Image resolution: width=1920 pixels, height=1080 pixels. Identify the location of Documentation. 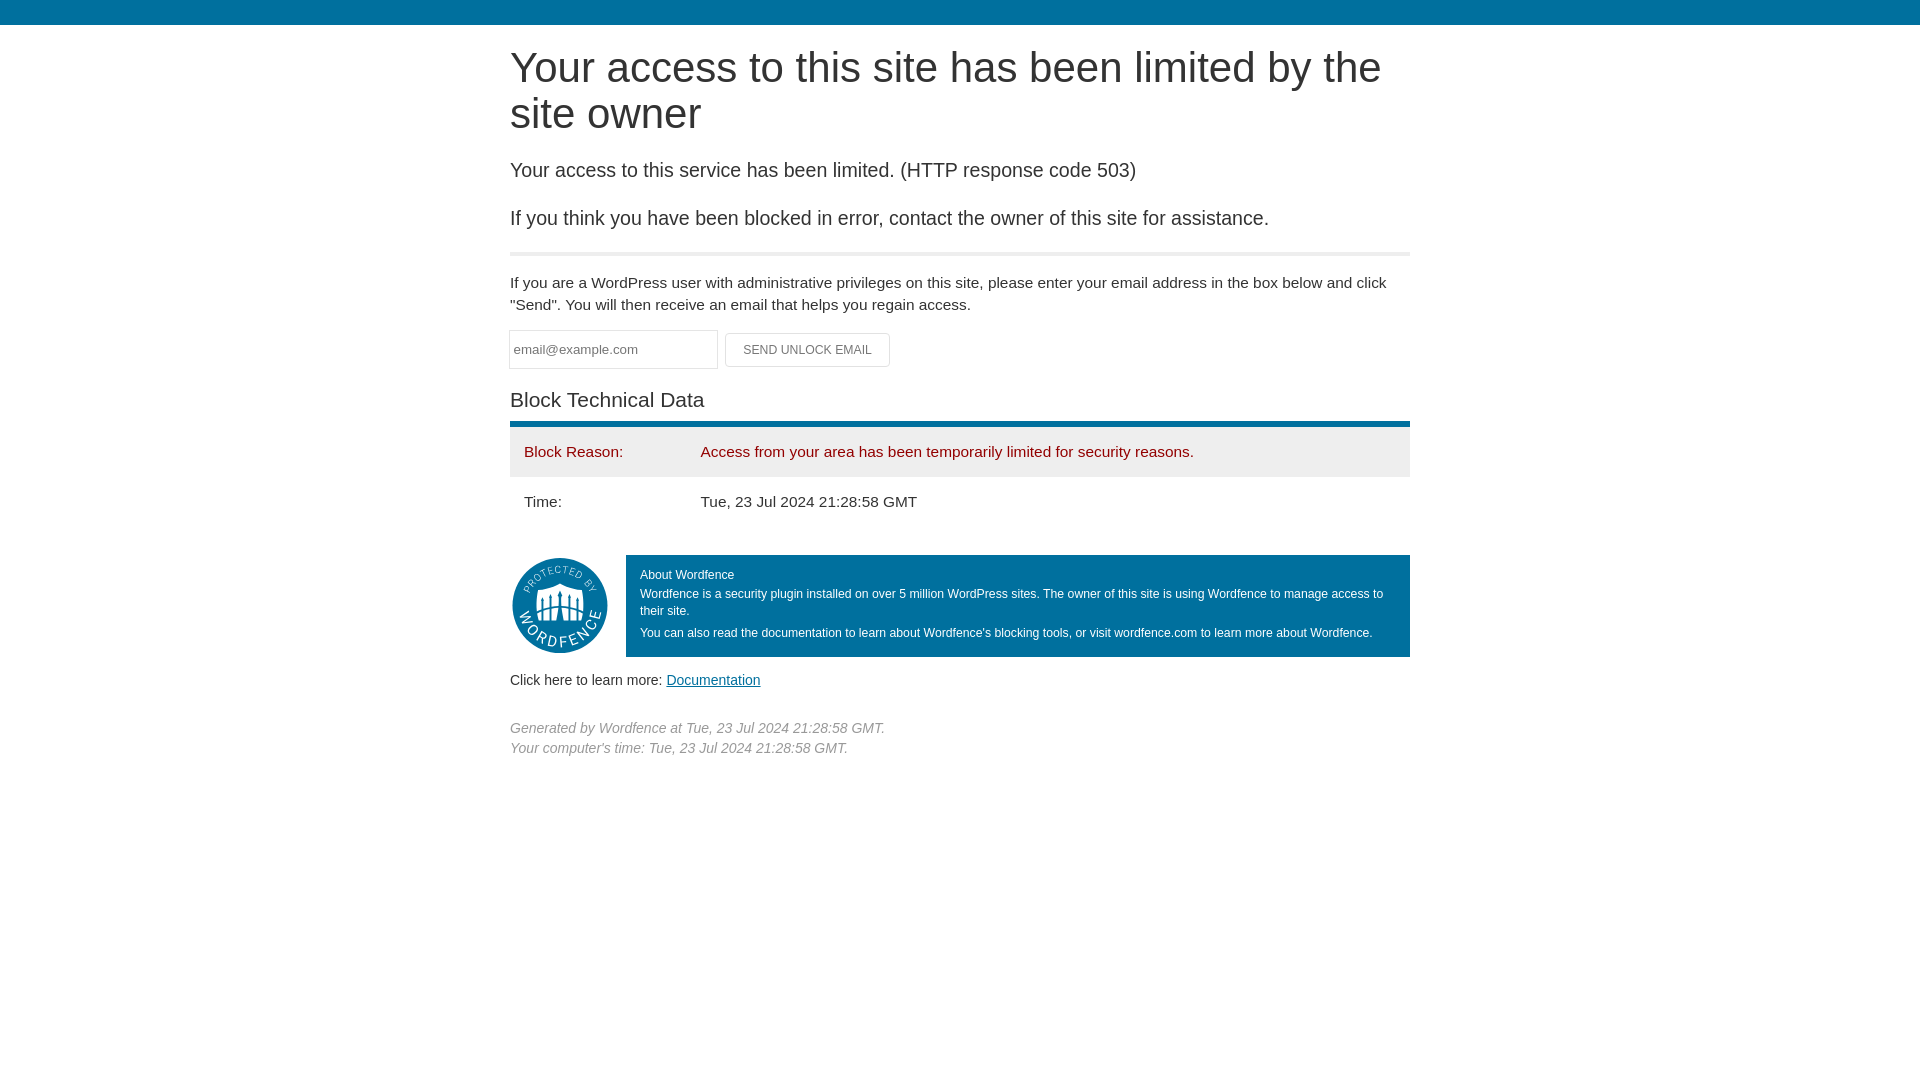
(713, 679).